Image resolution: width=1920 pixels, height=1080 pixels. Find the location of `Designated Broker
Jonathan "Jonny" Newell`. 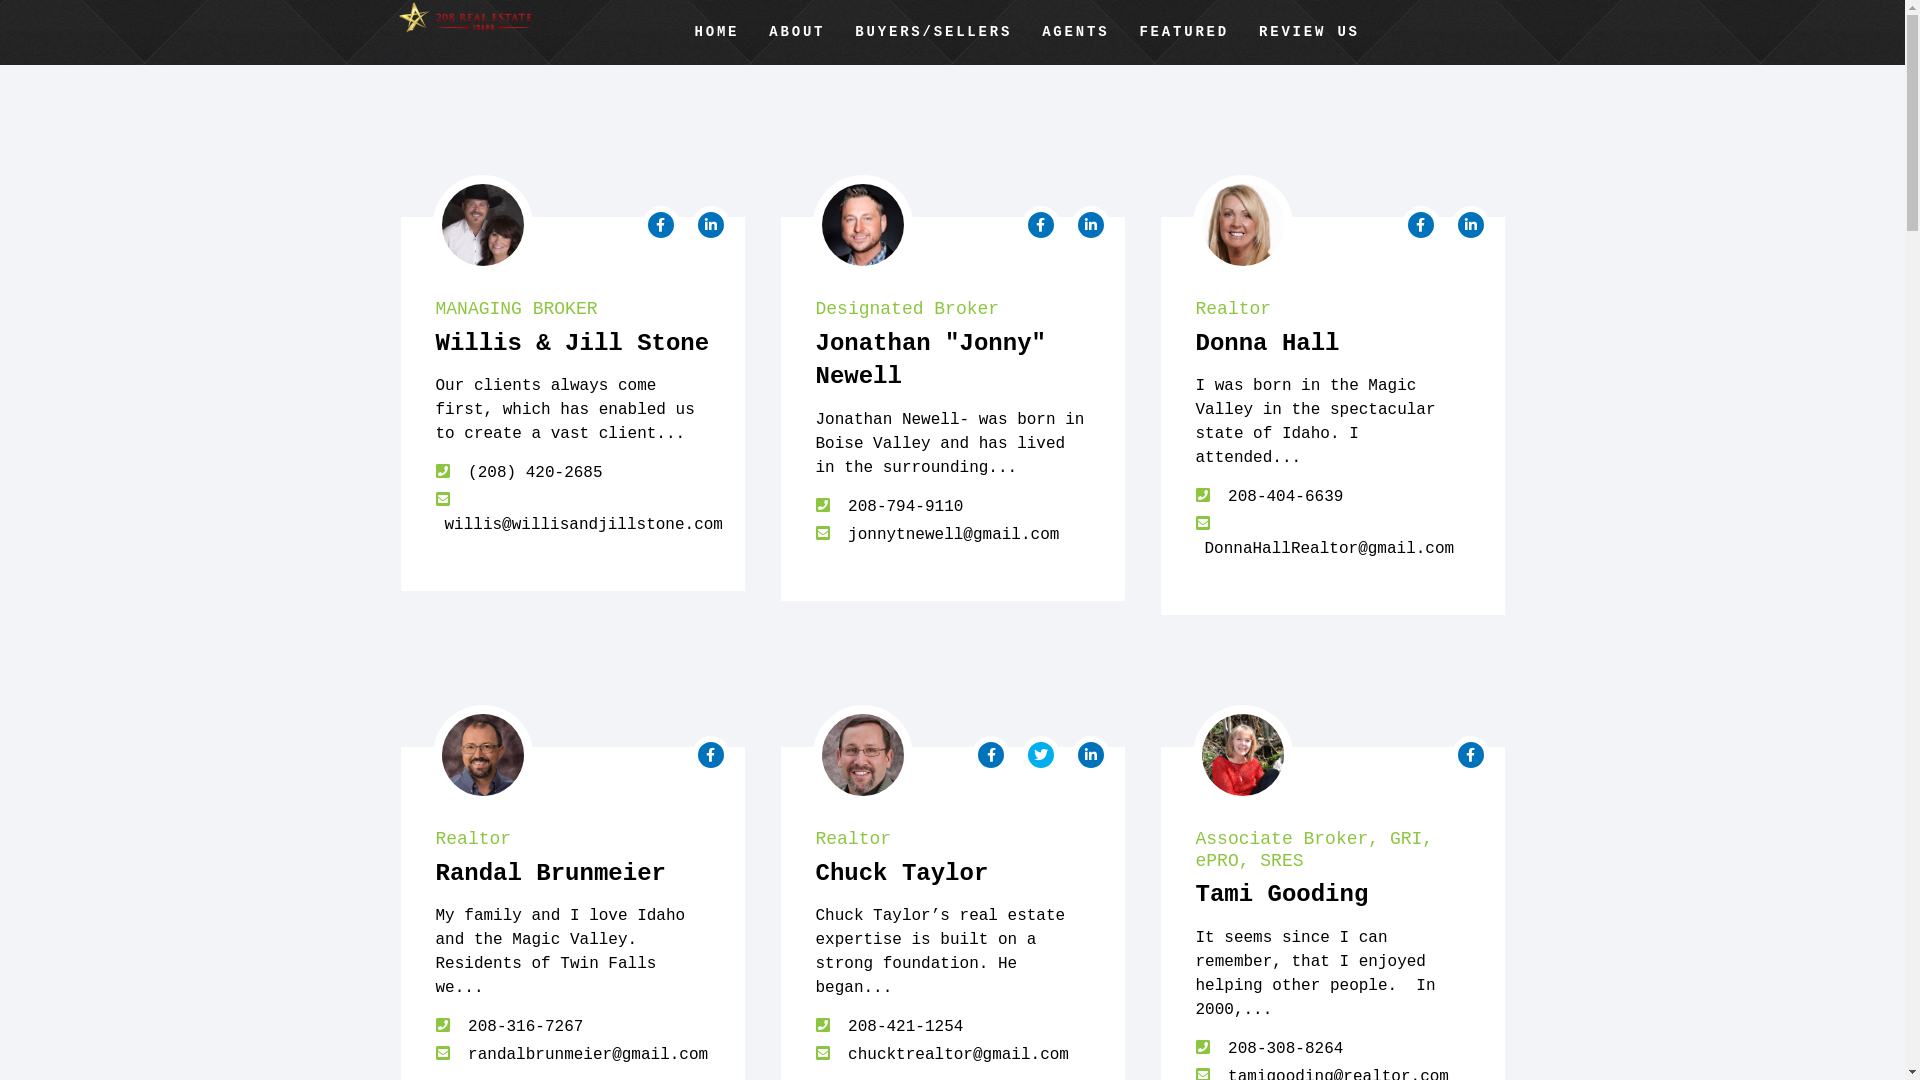

Designated Broker
Jonathan "Jonny" Newell is located at coordinates (953, 344).